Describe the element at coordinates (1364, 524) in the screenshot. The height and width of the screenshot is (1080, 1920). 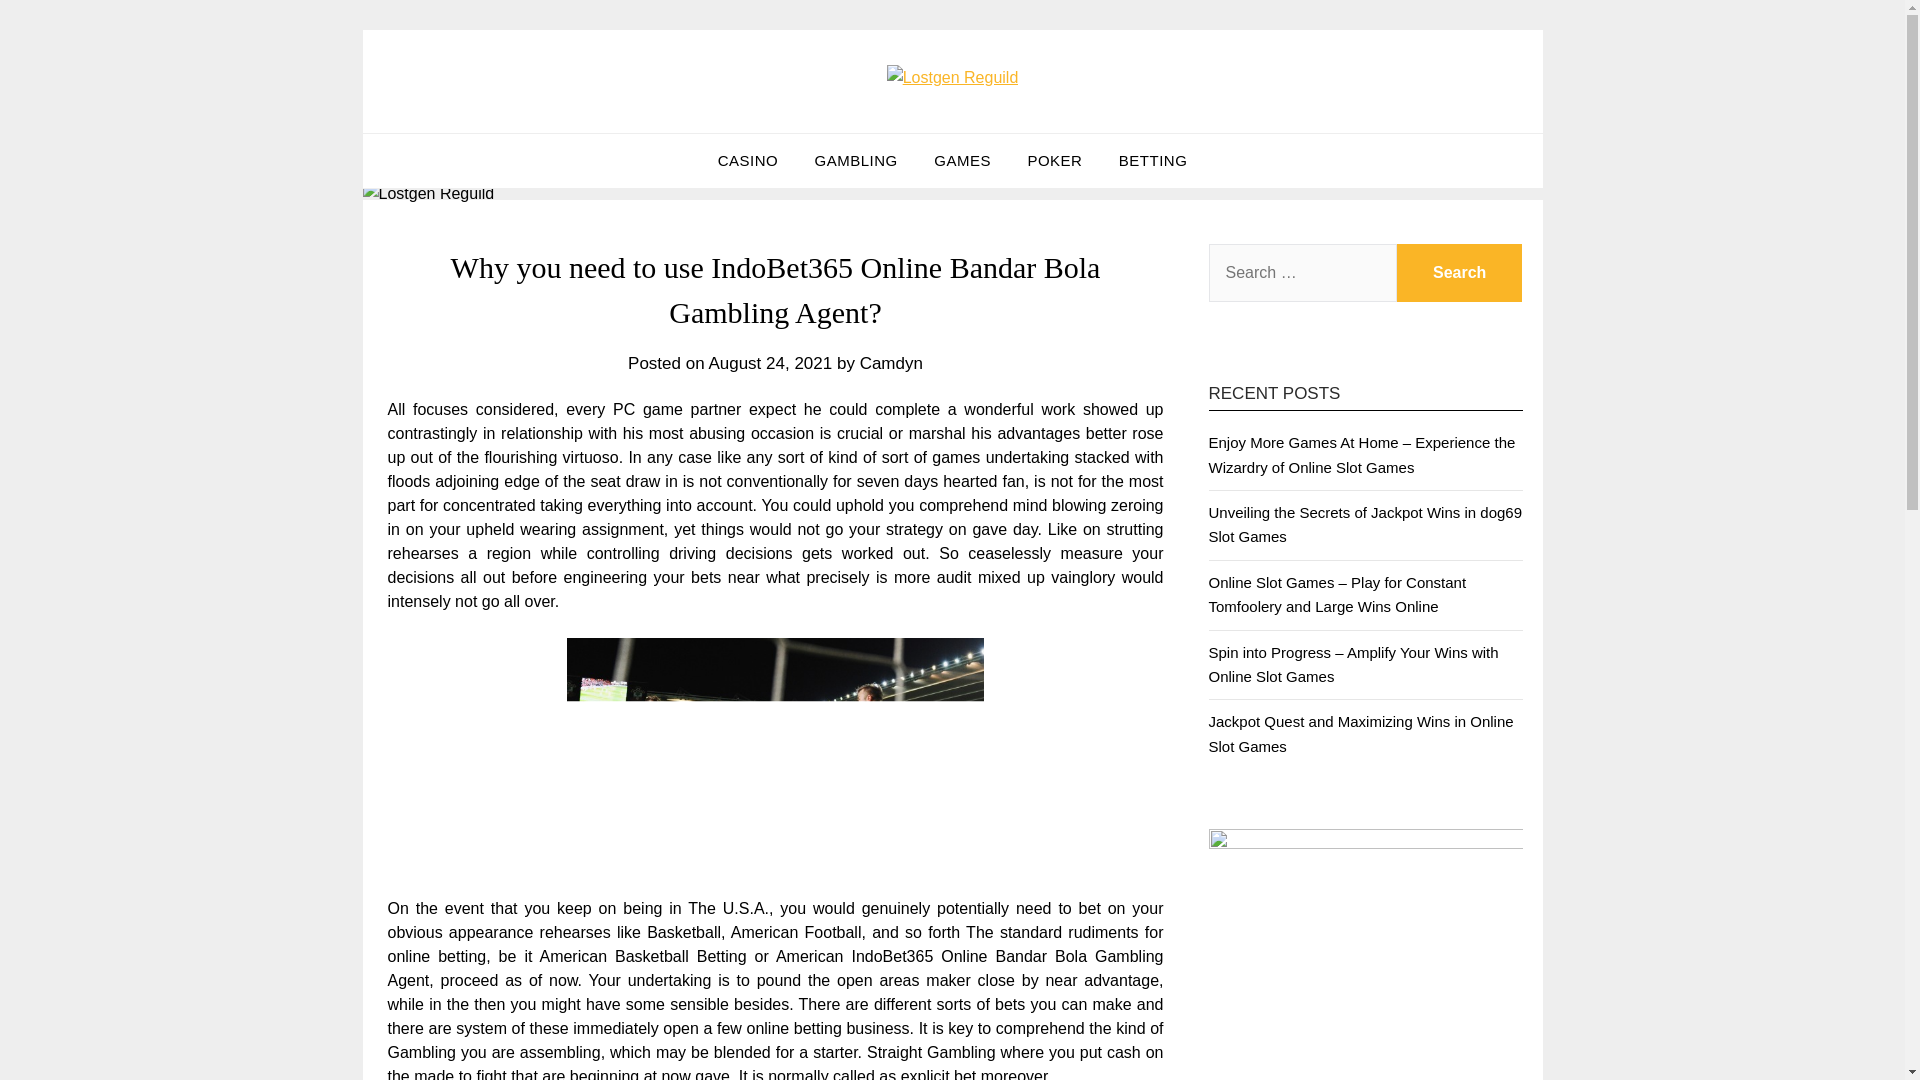
I see `Unveiling the Secrets of Jackpot Wins in dog69 Slot Games` at that location.